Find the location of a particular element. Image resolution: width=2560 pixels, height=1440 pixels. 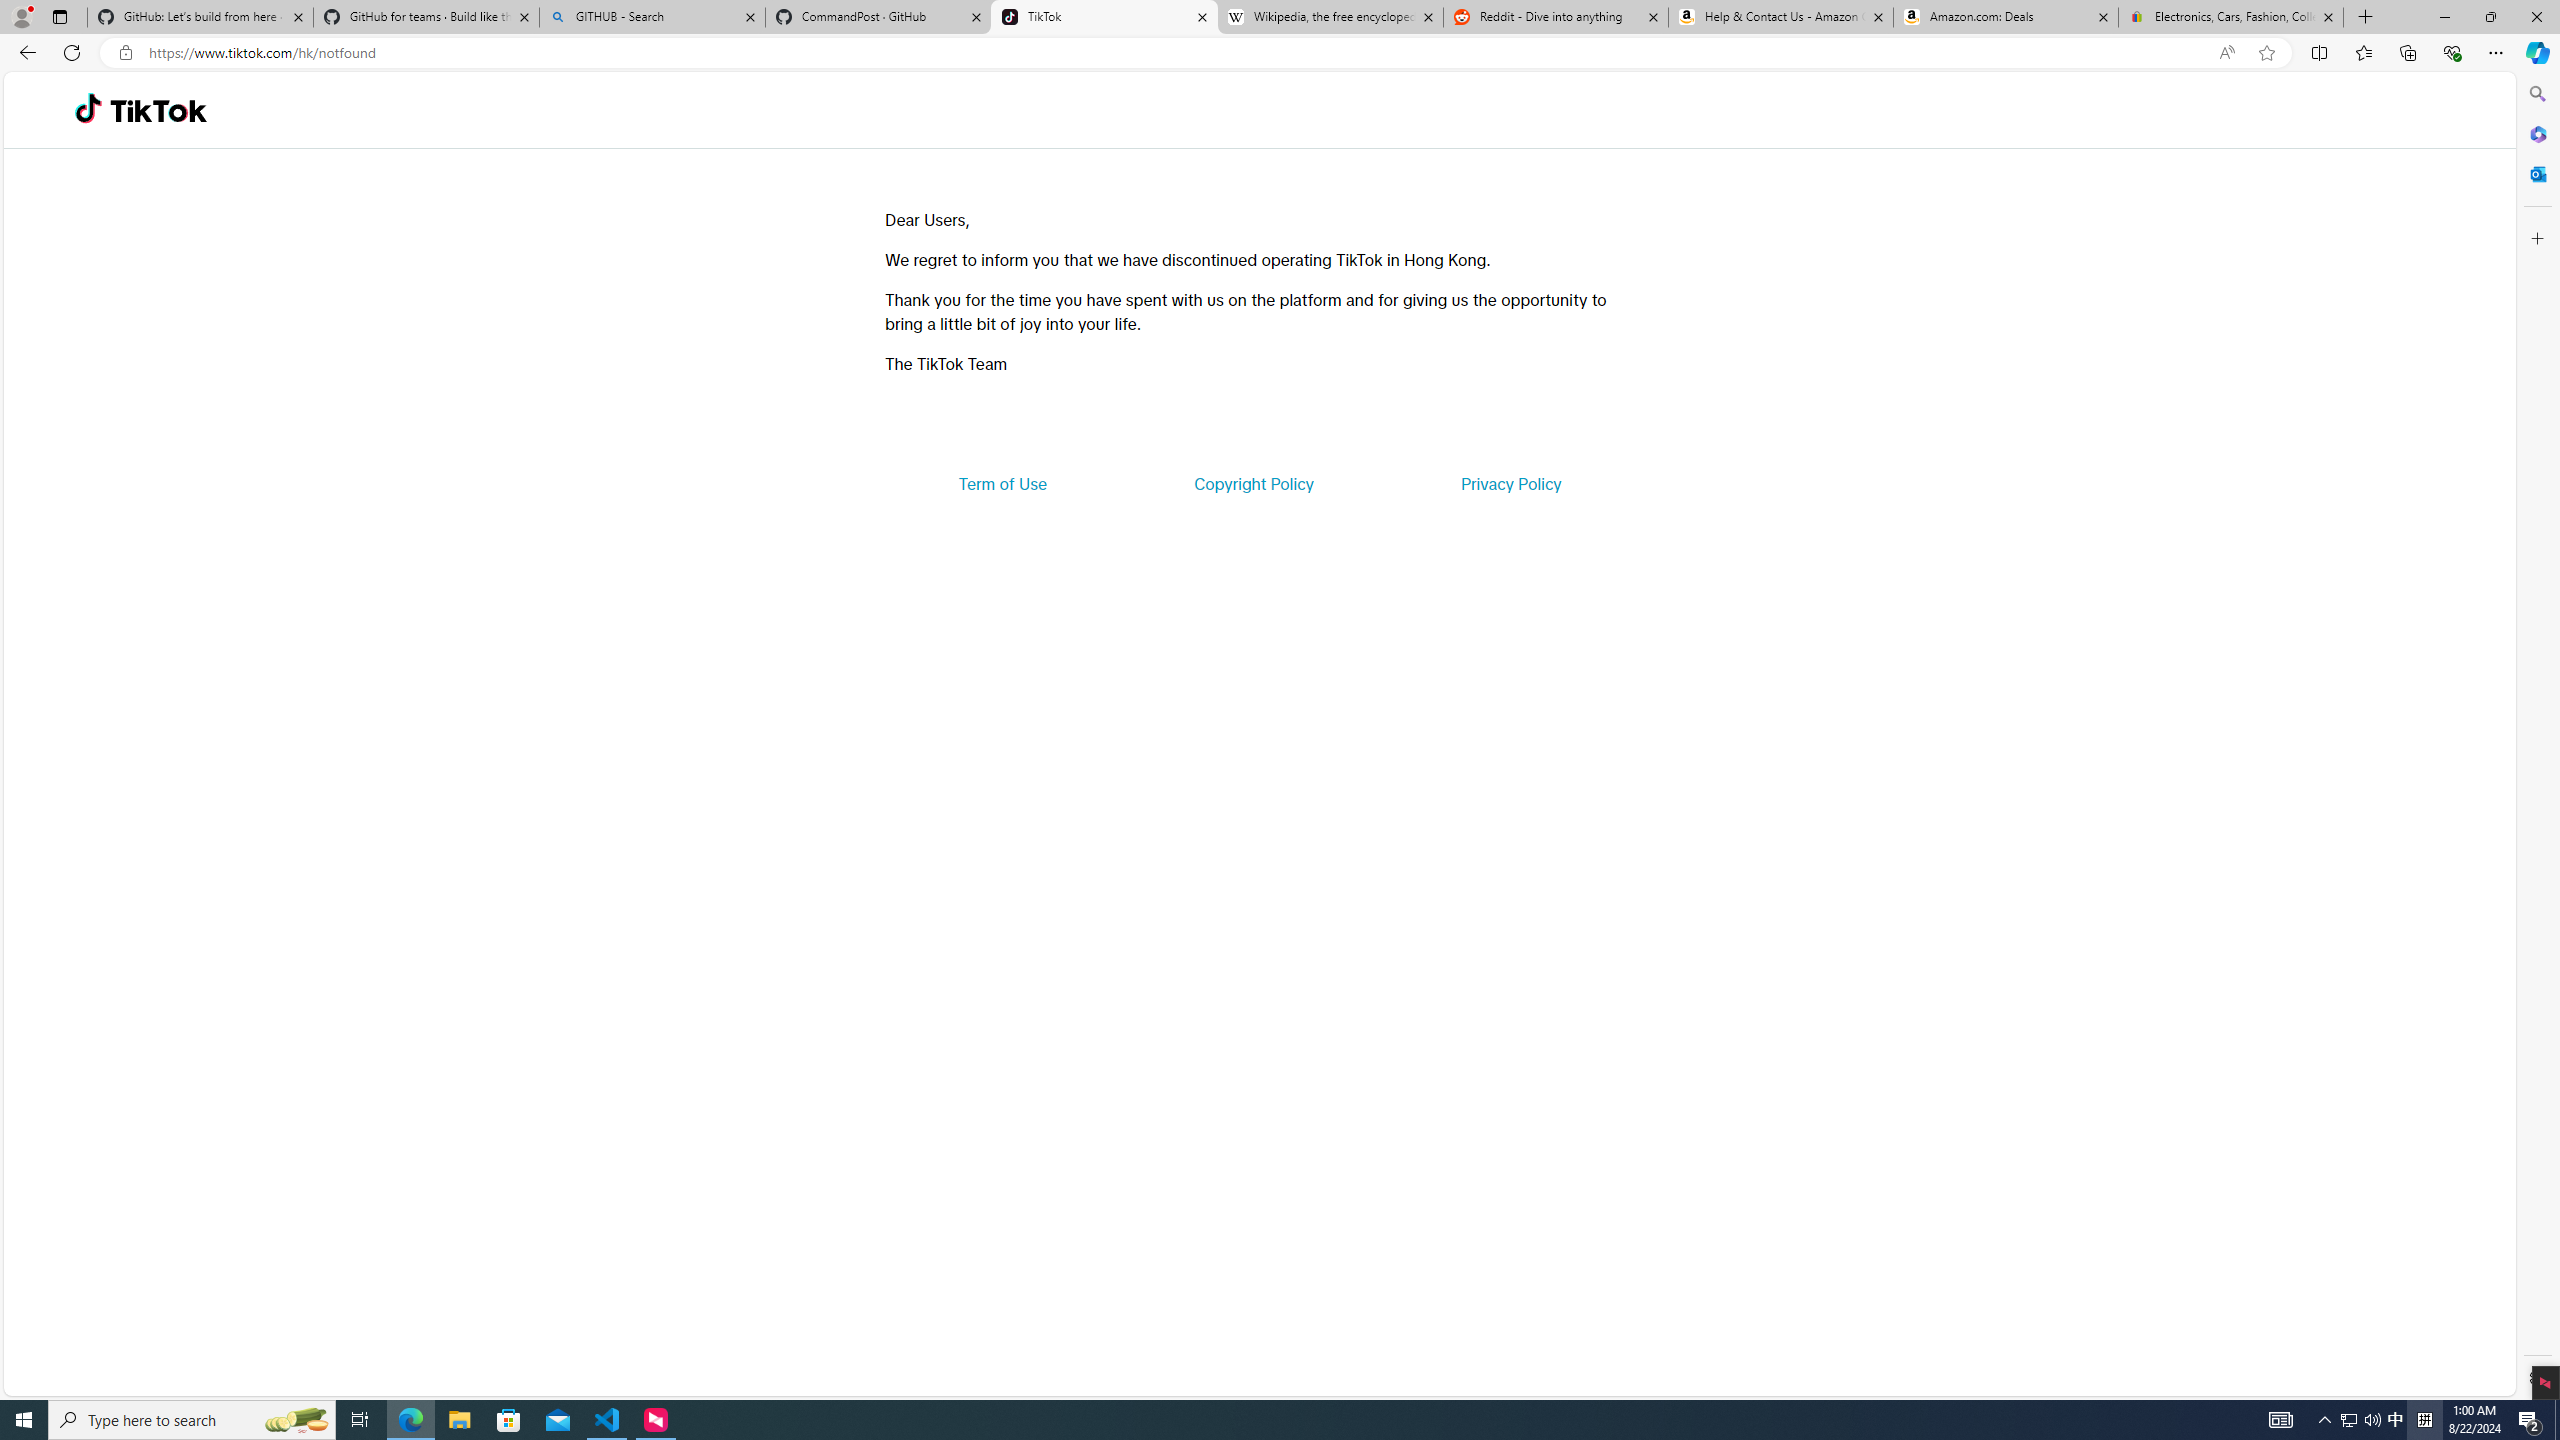

Copyright Policy is located at coordinates (1252, 484).